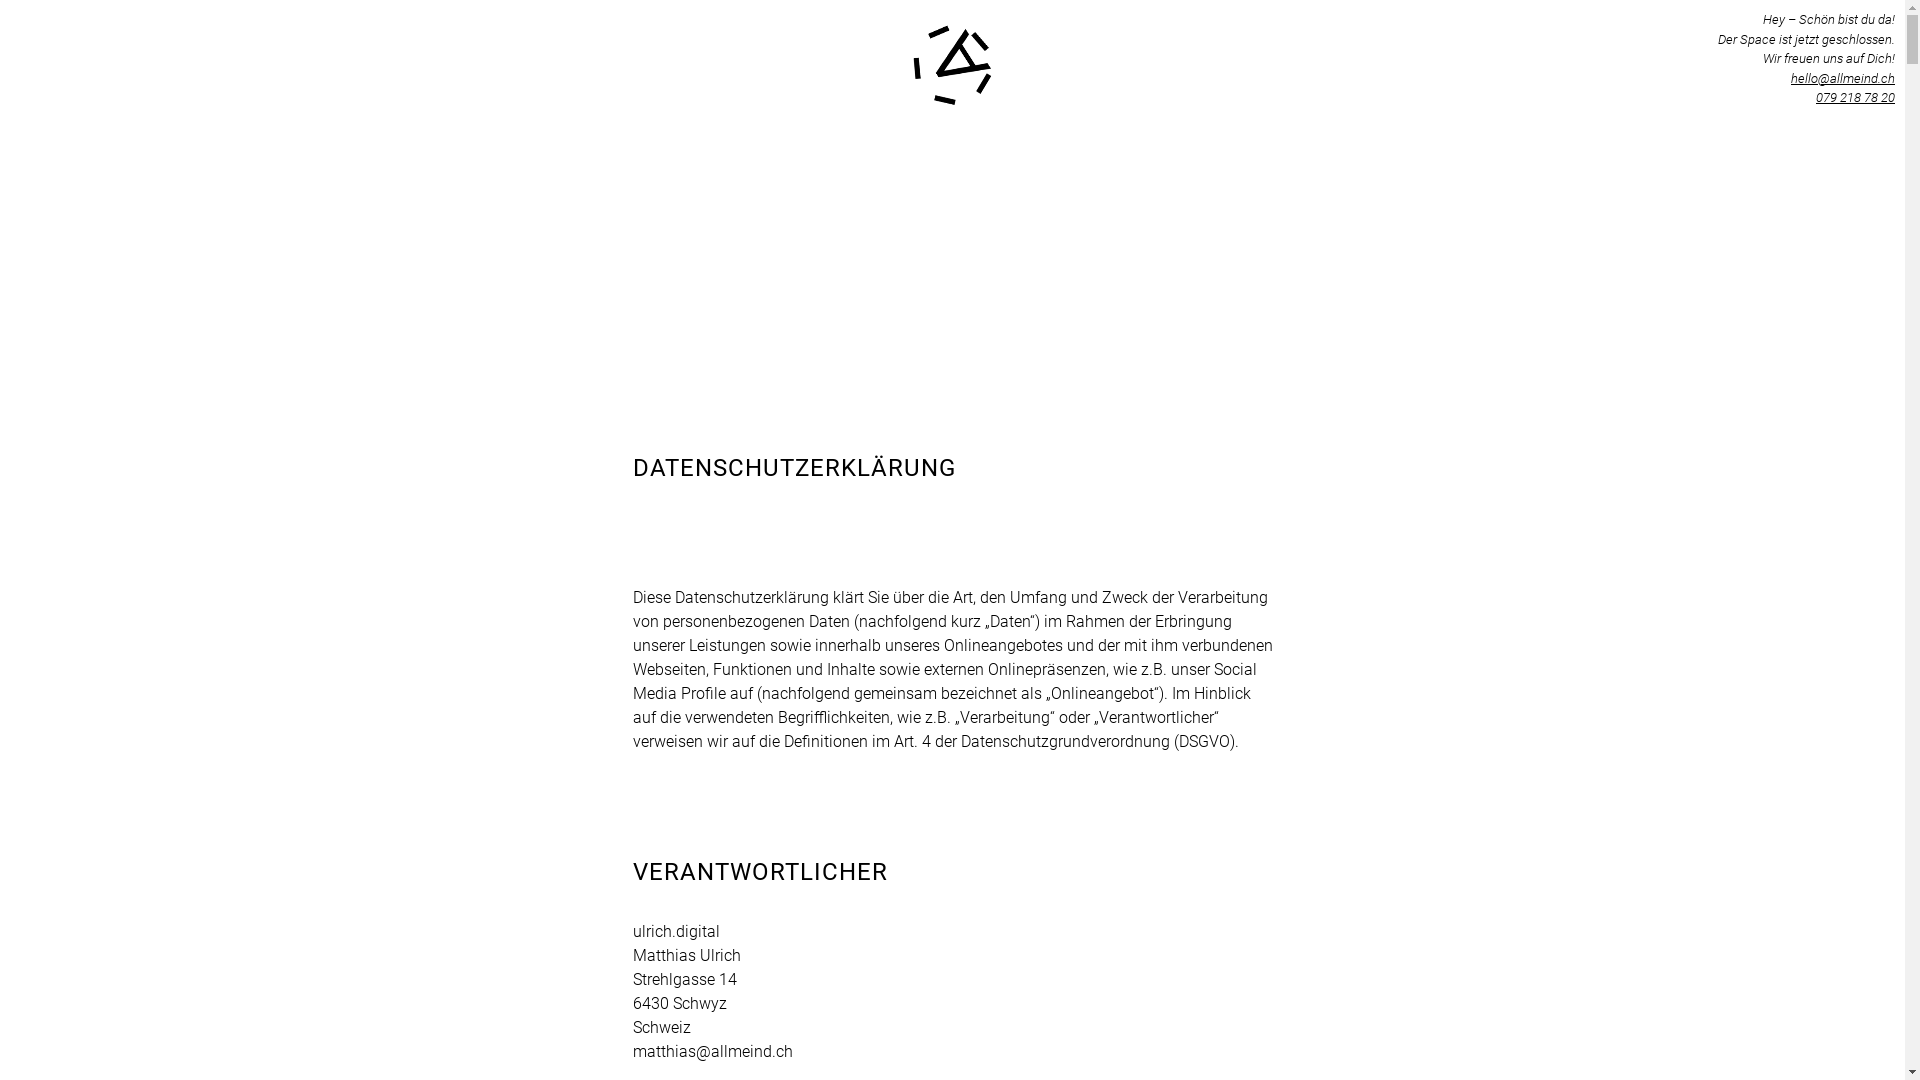 The height and width of the screenshot is (1080, 1920). Describe the element at coordinates (1843, 78) in the screenshot. I see `hello@allmeind.ch` at that location.